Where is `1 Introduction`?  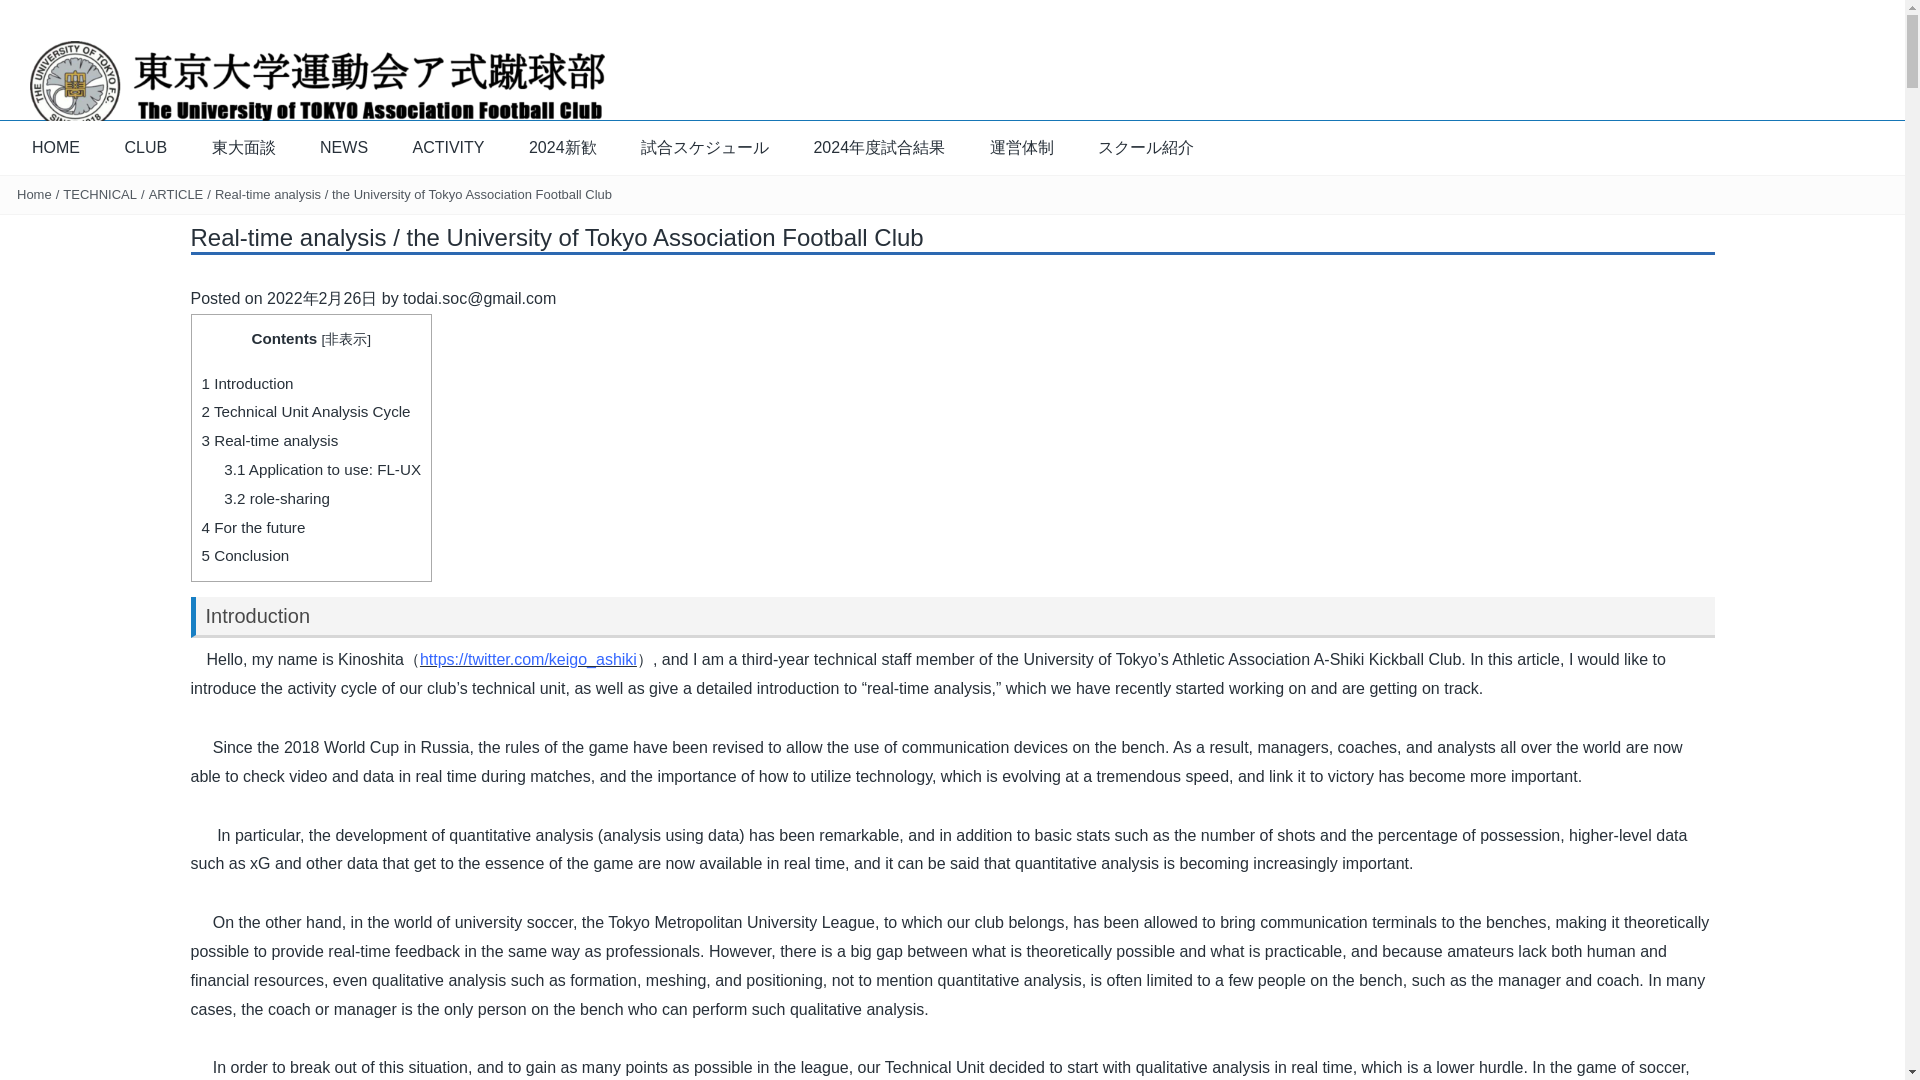 1 Introduction is located at coordinates (247, 383).